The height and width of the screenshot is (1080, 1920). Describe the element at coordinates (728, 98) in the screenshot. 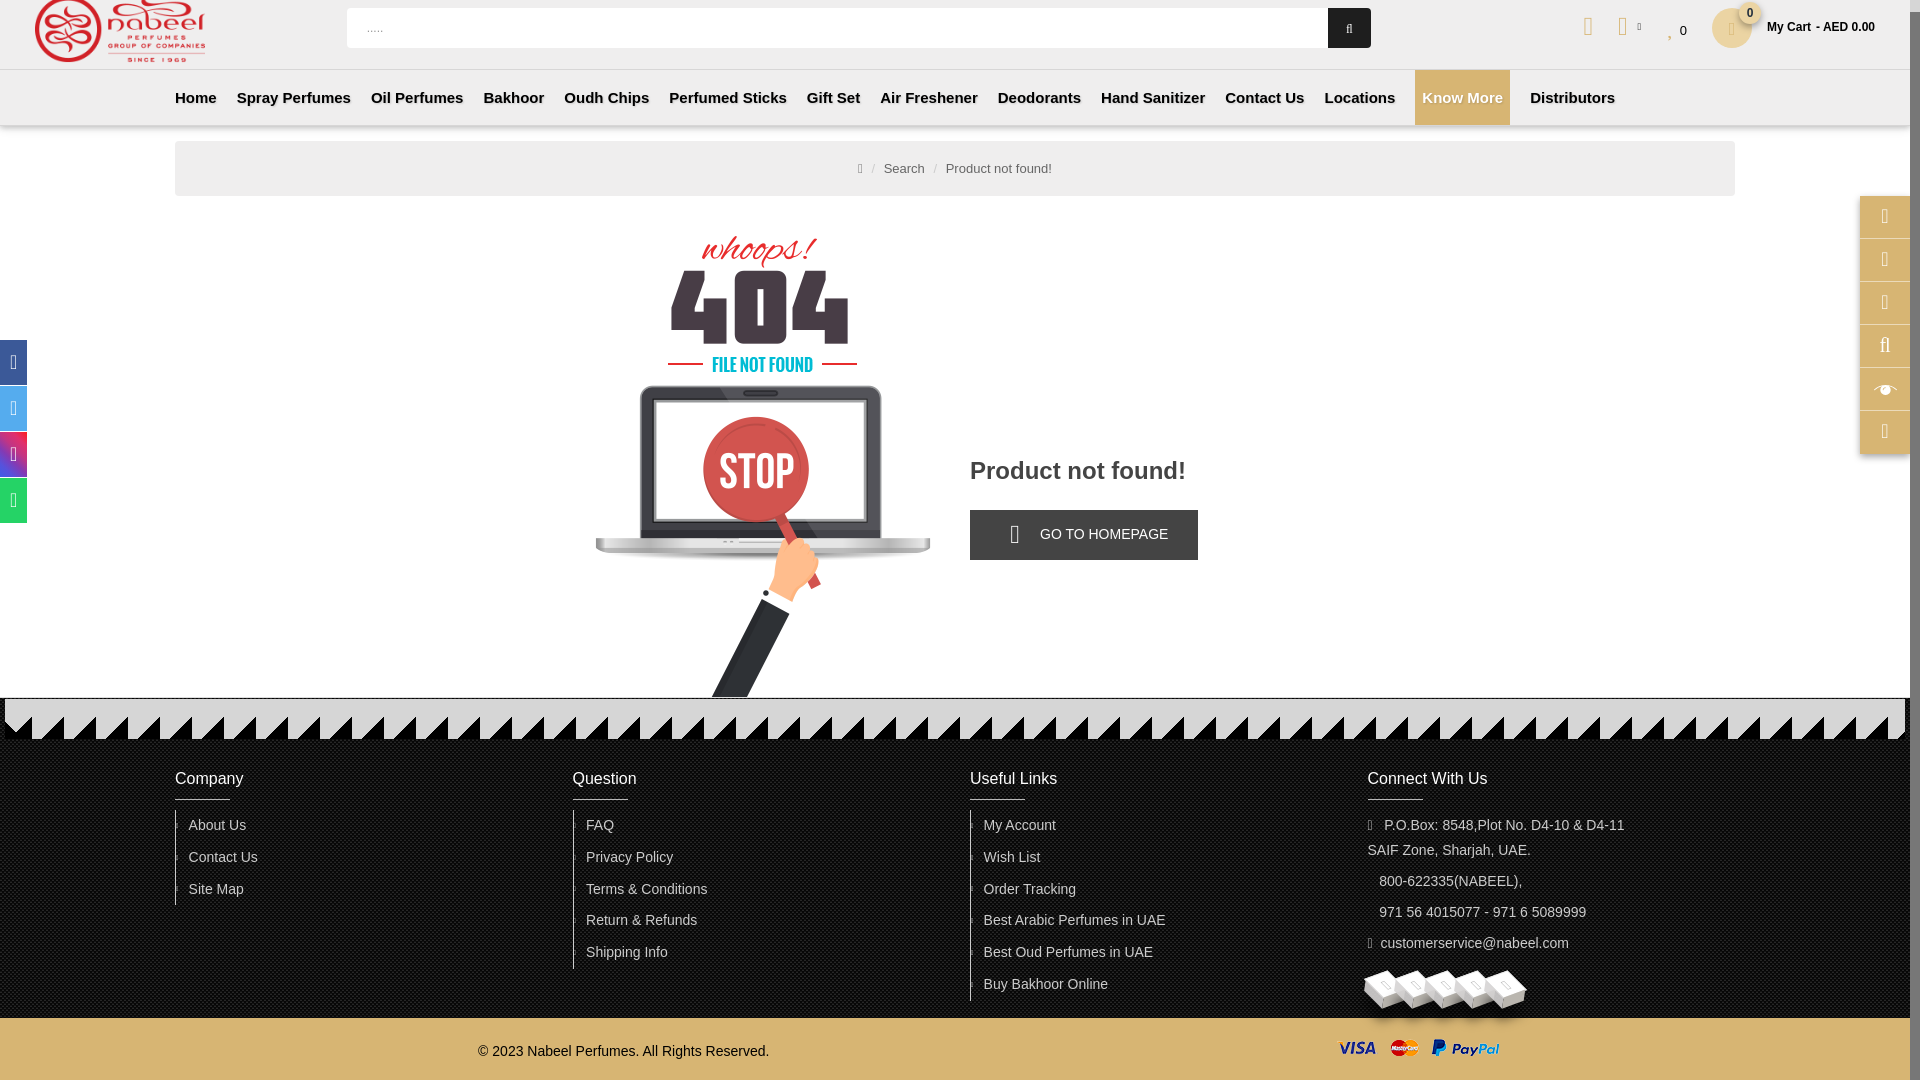

I see `Perfumed Sticks` at that location.